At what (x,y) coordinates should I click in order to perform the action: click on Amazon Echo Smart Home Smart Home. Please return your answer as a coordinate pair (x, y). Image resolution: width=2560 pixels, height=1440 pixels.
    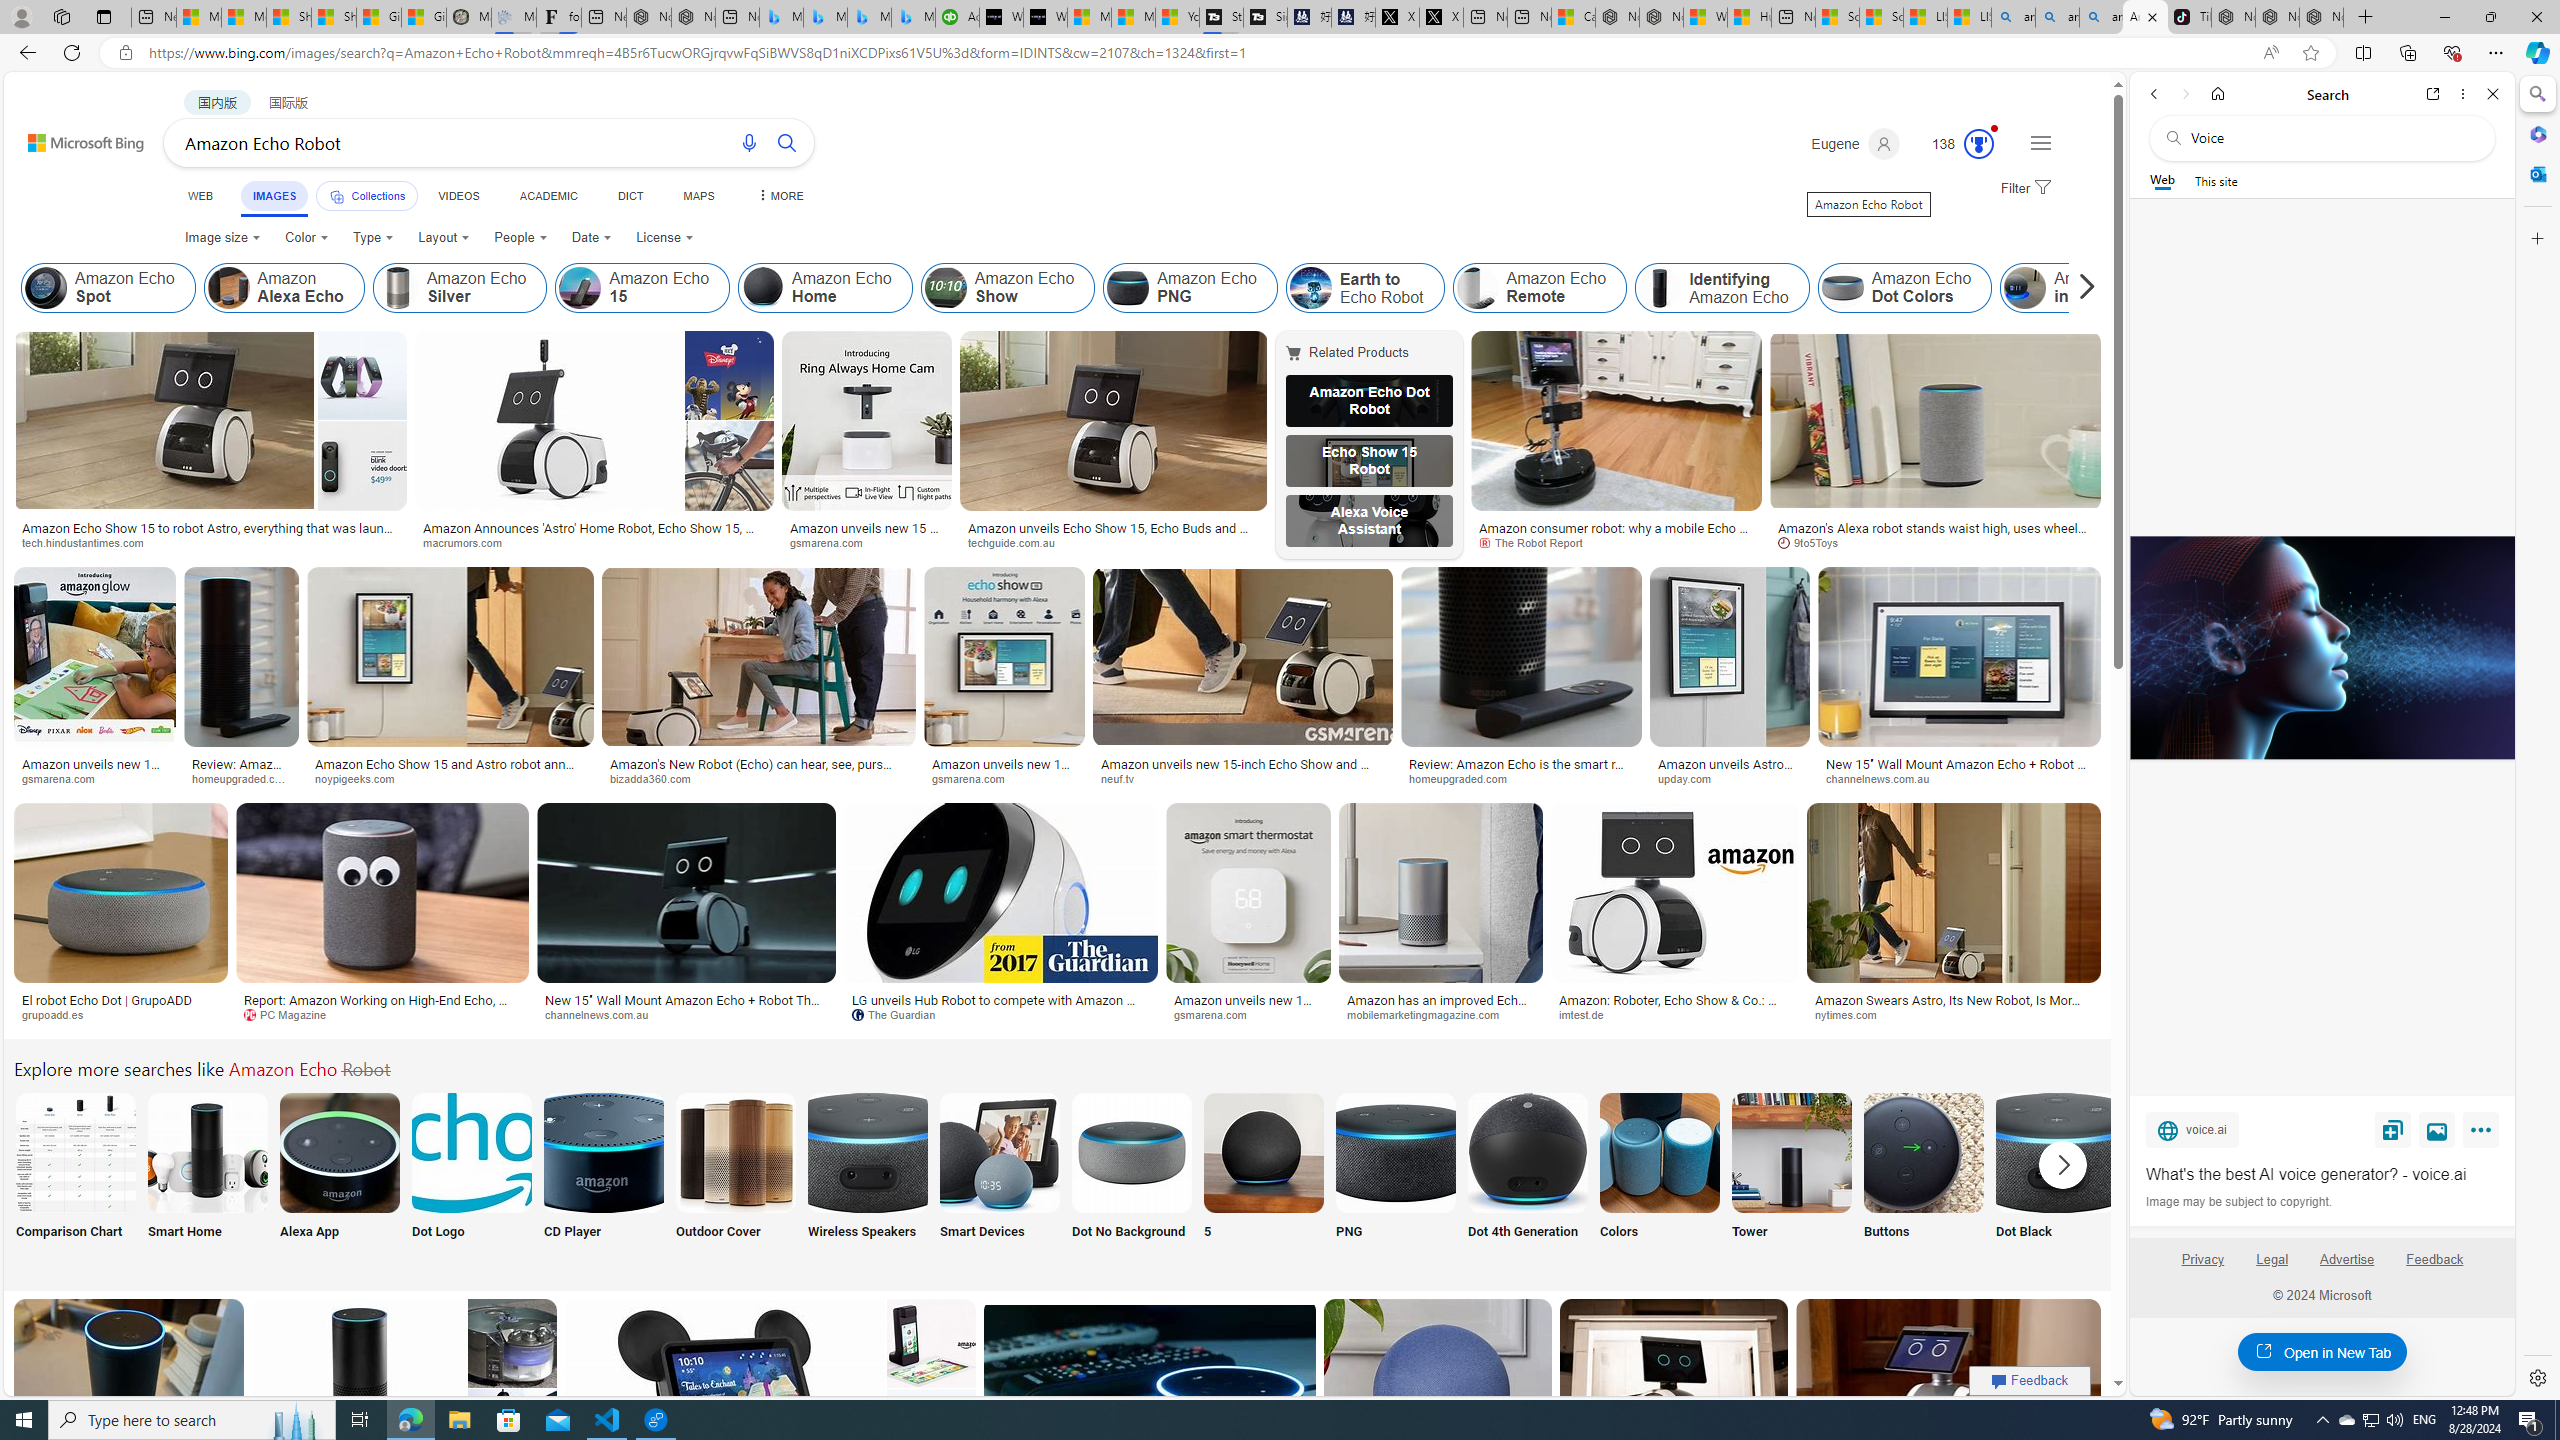
    Looking at the image, I should click on (208, 1178).